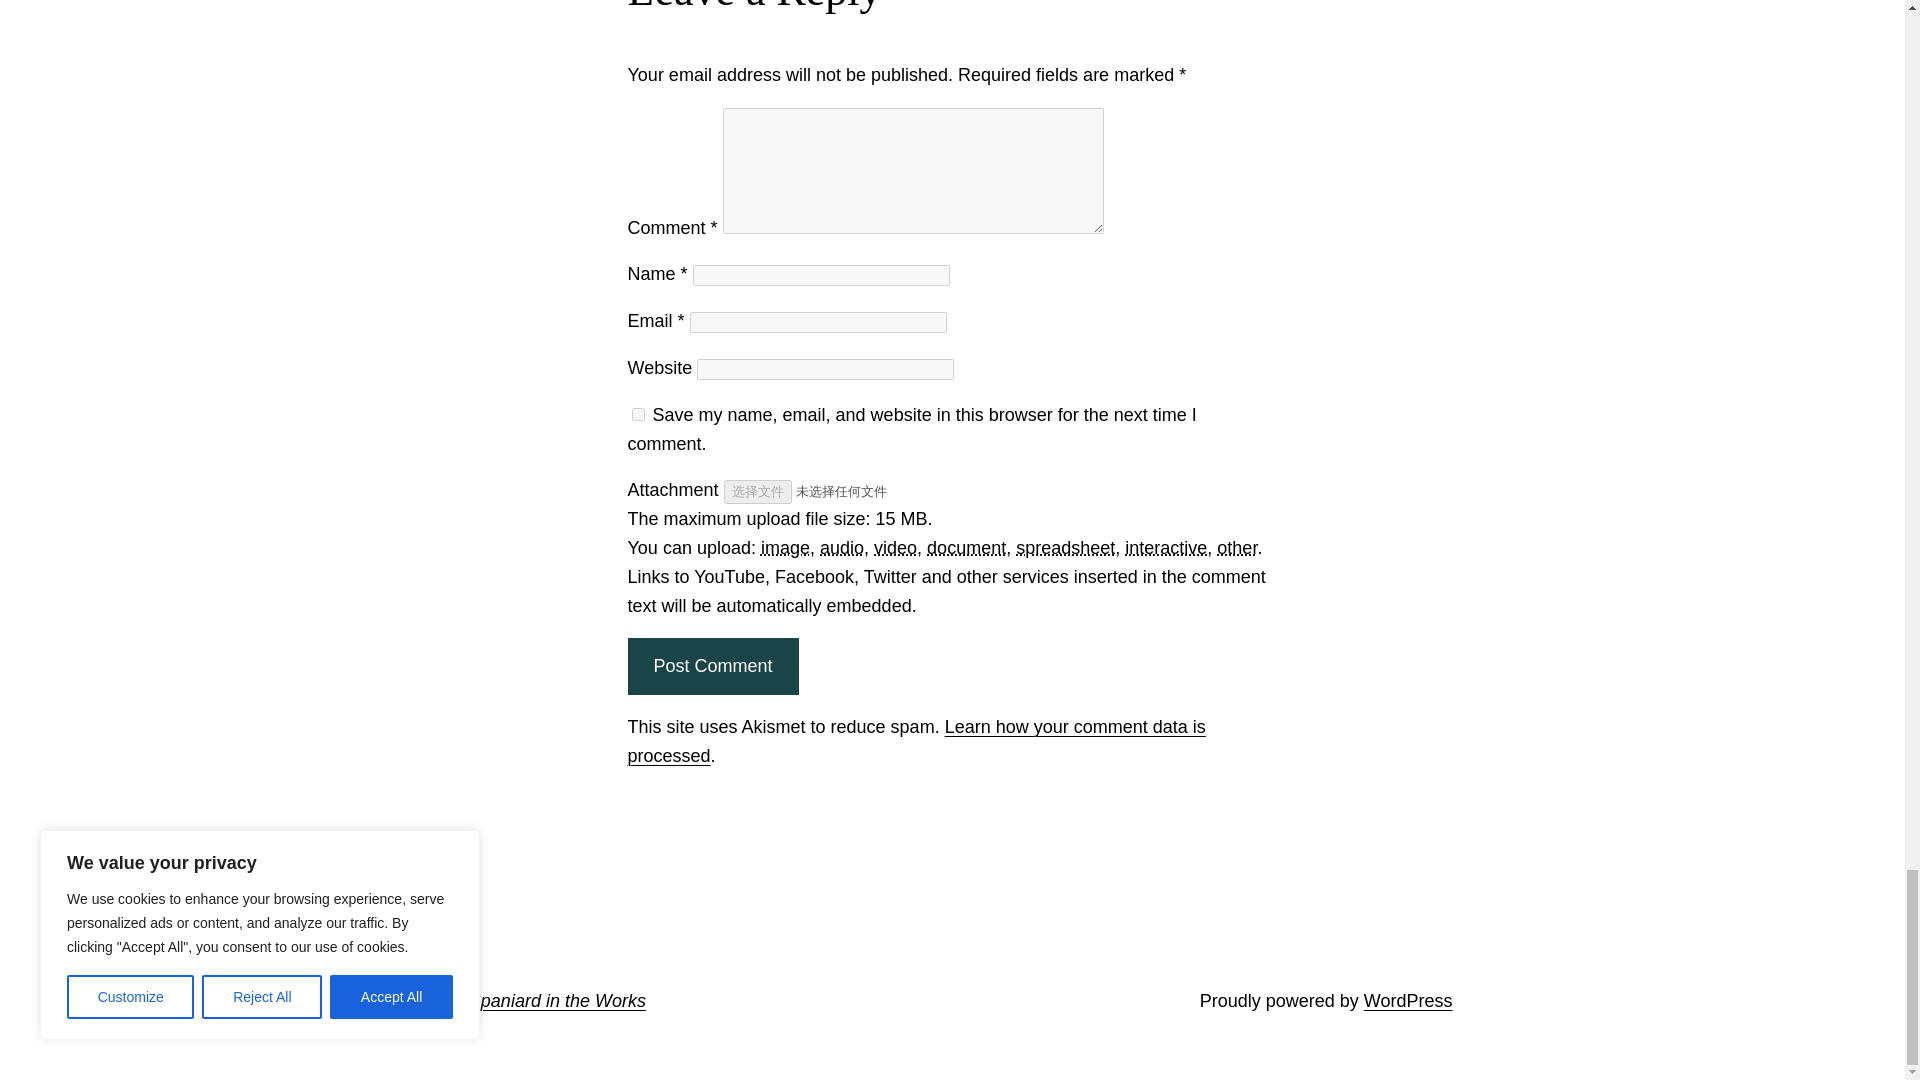 The image size is (1920, 1080). Describe the element at coordinates (1166, 548) in the screenshot. I see `pps, ppt, pptx, pptm, ppsx, ppsm, key` at that location.